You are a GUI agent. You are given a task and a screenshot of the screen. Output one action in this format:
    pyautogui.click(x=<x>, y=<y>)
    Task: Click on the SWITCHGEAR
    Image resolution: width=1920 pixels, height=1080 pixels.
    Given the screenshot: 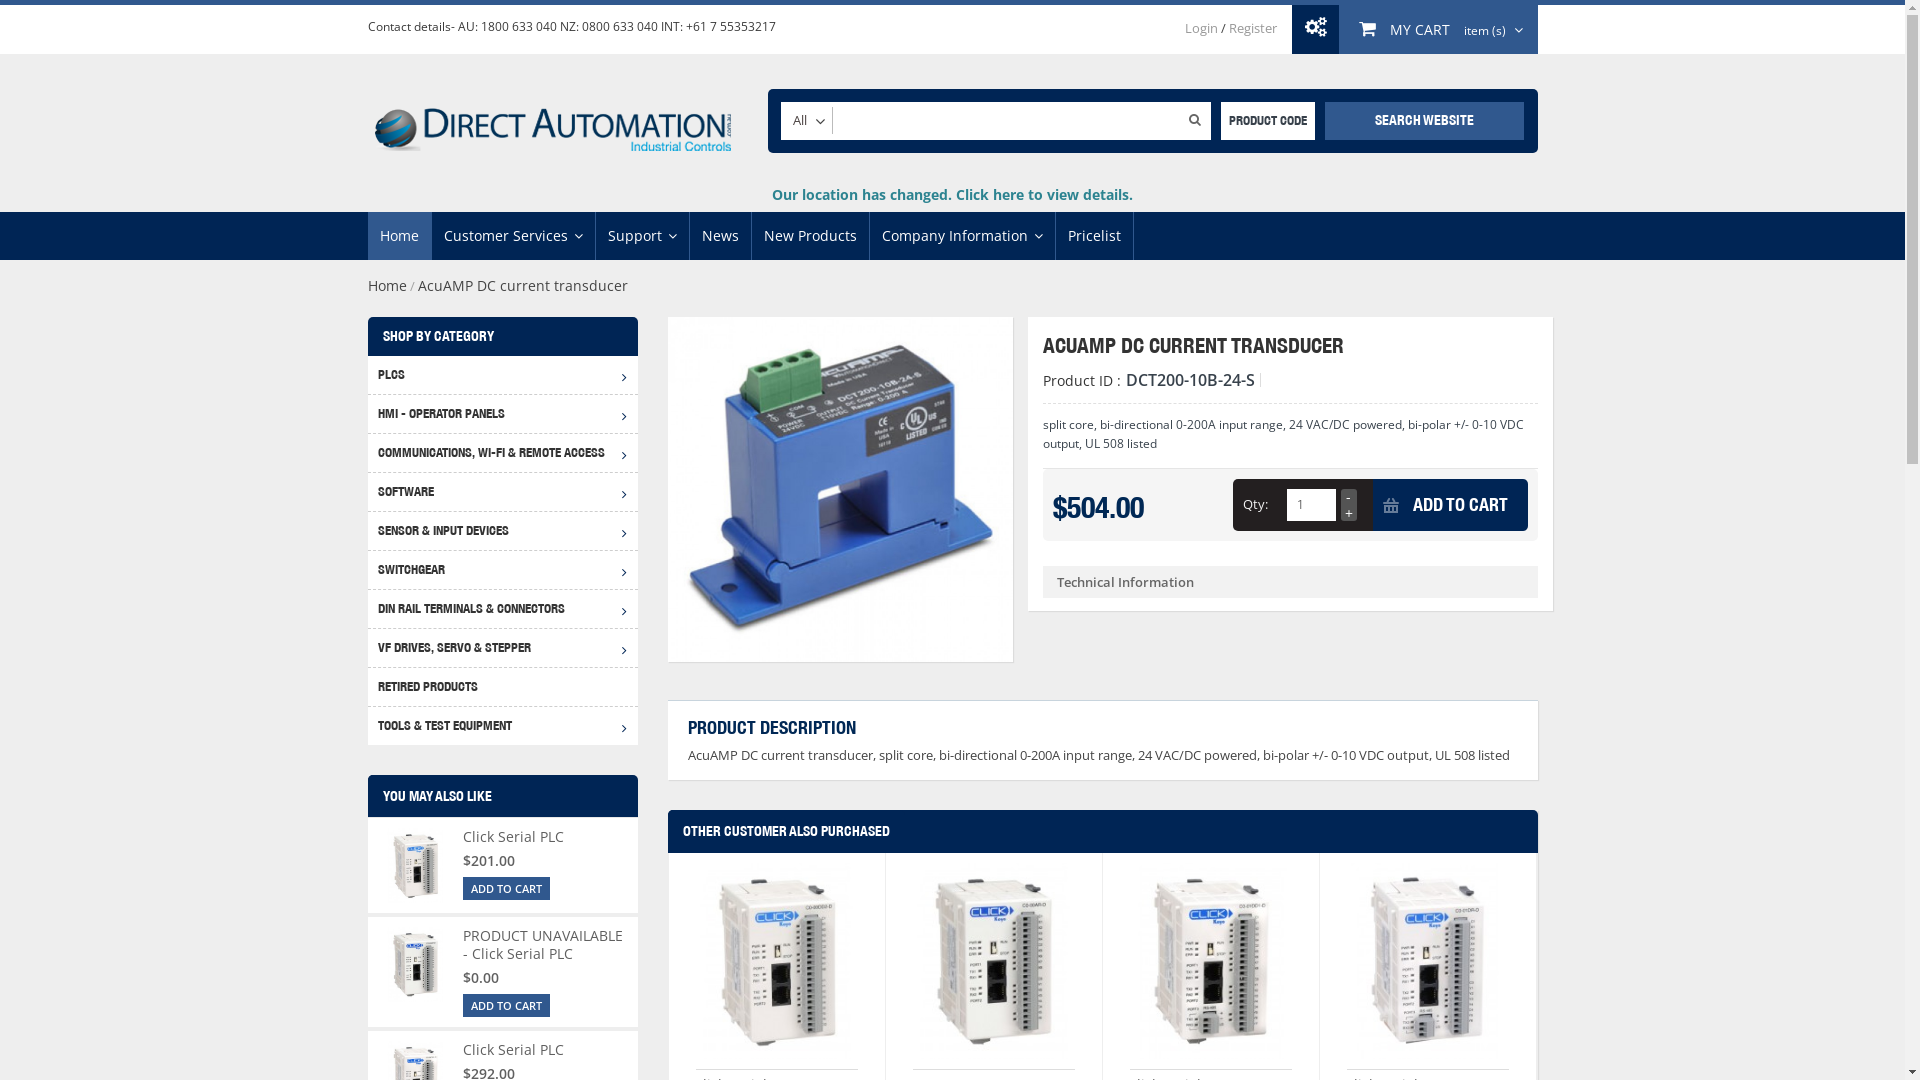 What is the action you would take?
    pyautogui.click(x=503, y=570)
    